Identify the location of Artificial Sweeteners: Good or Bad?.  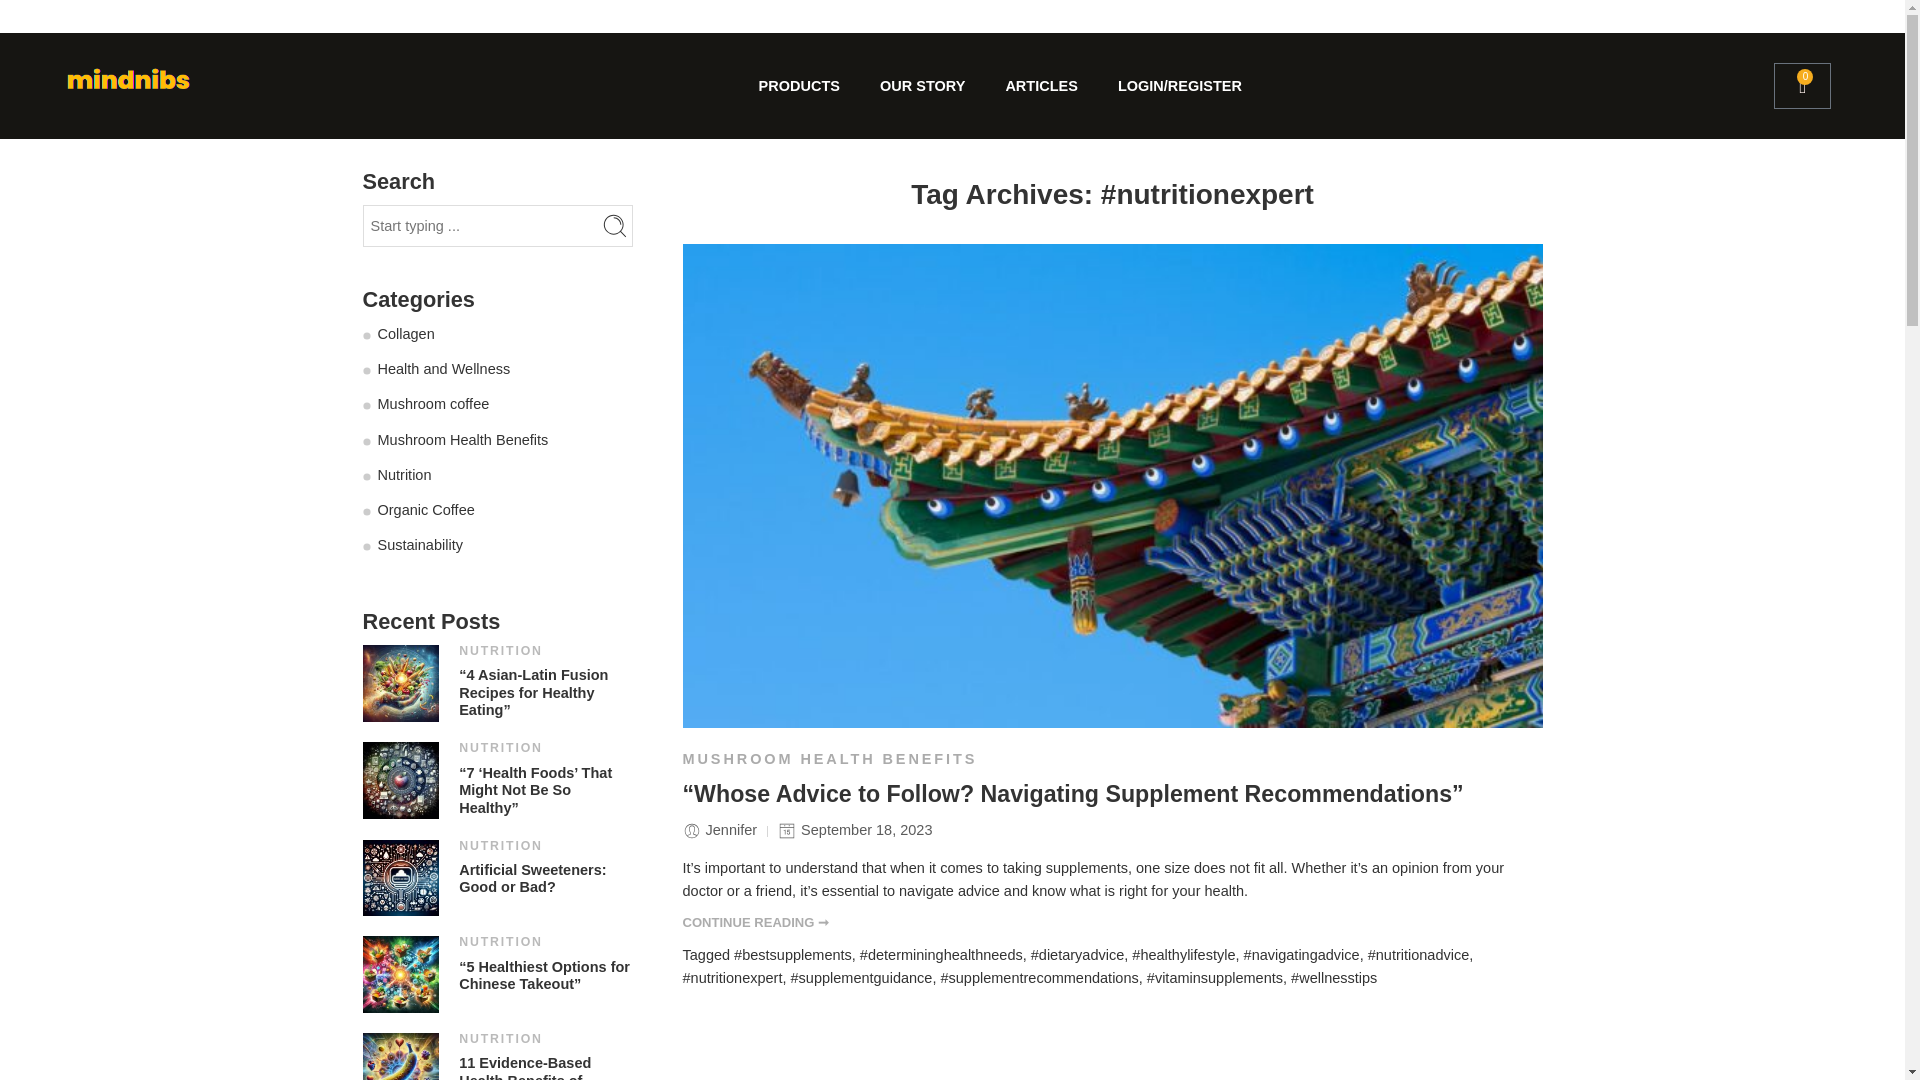
(544, 879).